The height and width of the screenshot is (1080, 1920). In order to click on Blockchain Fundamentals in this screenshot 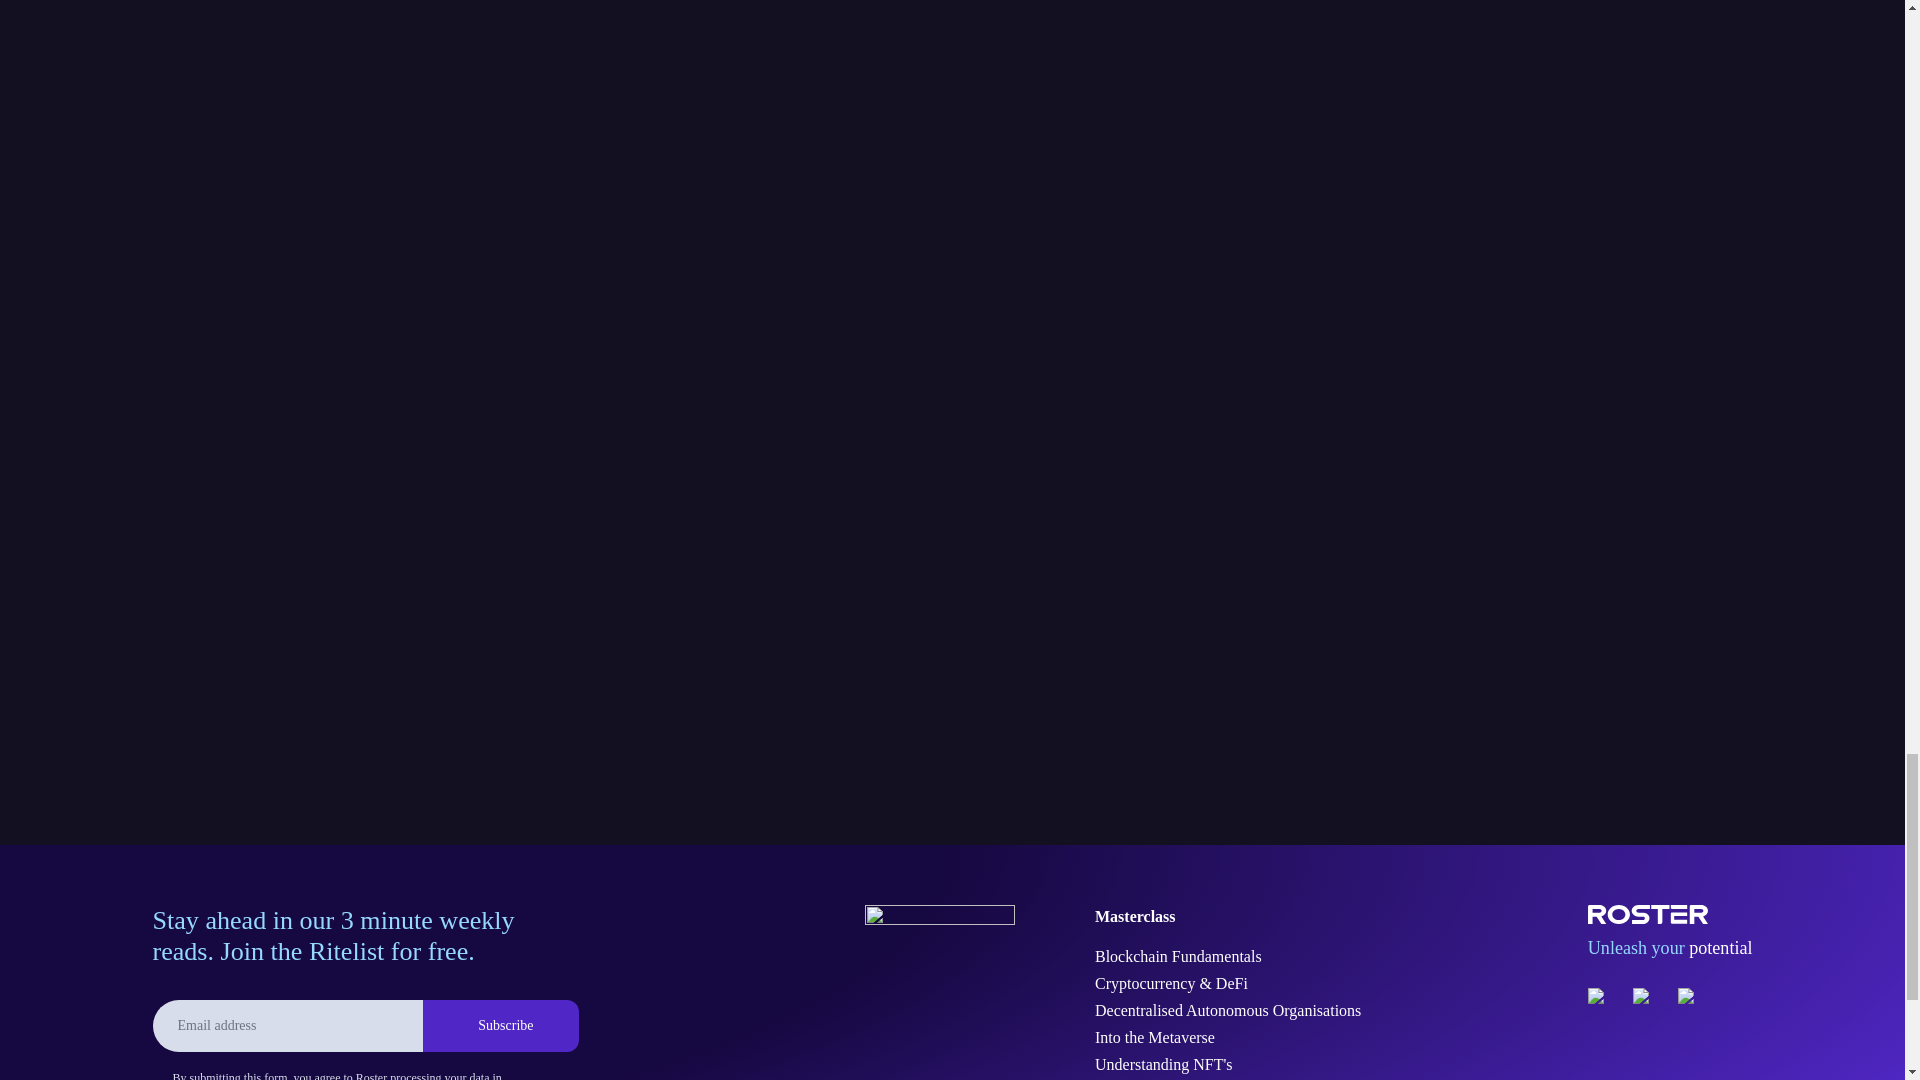, I will do `click(1228, 956)`.